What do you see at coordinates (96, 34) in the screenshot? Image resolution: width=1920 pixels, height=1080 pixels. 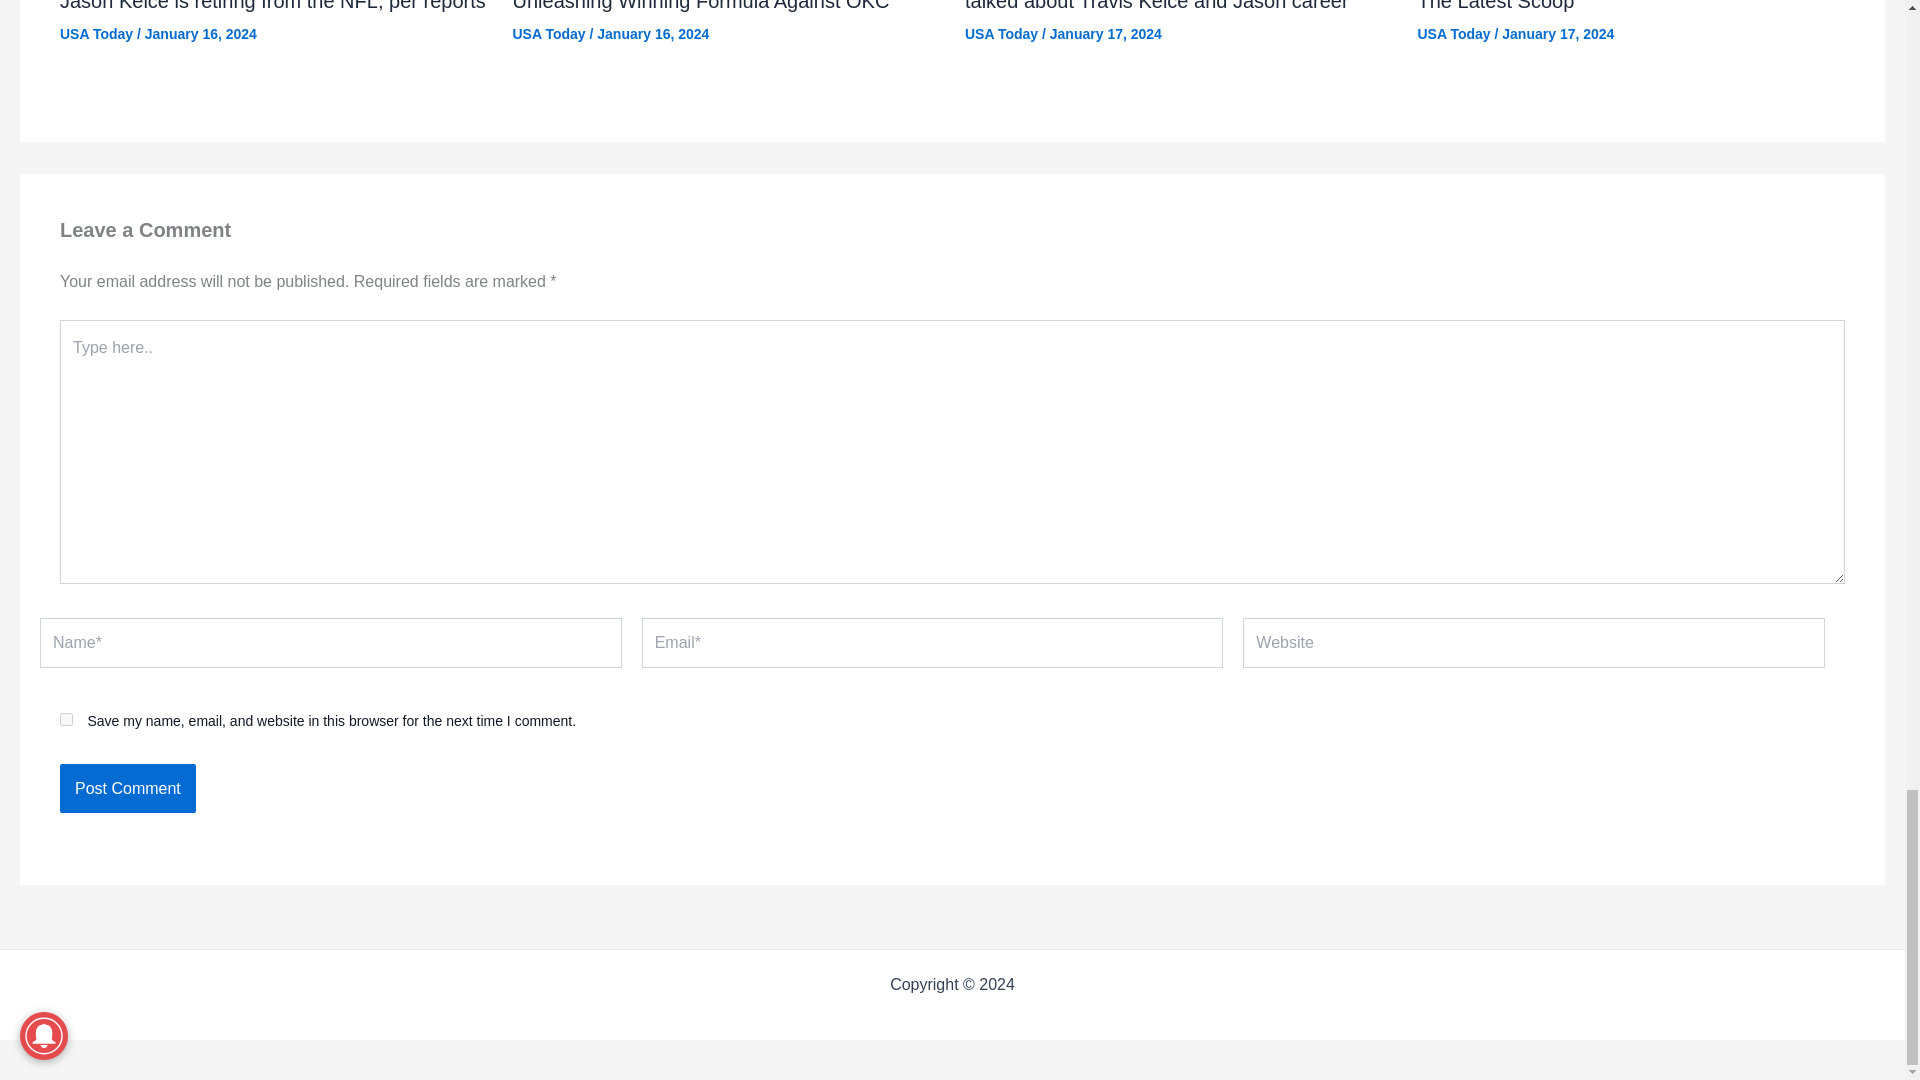 I see `USA Today` at bounding box center [96, 34].